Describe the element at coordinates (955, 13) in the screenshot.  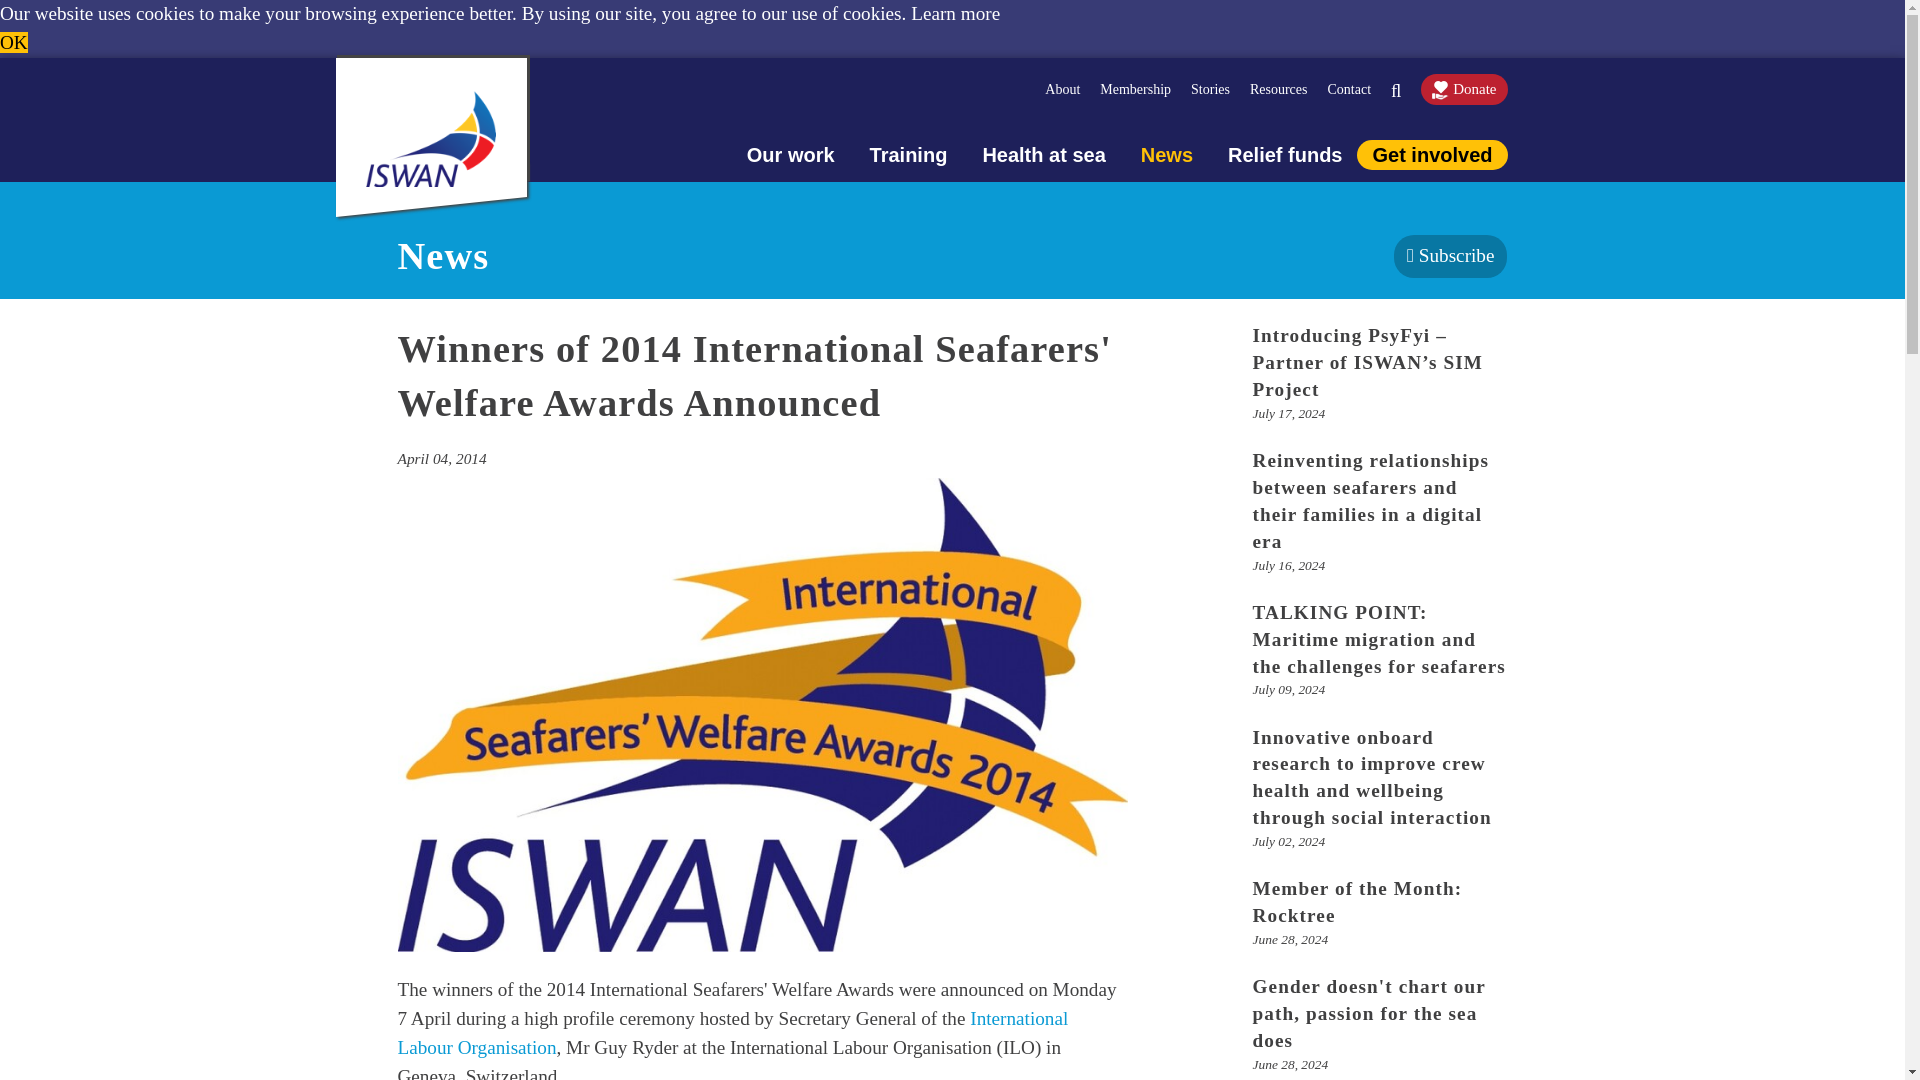
I see `Learn more` at that location.